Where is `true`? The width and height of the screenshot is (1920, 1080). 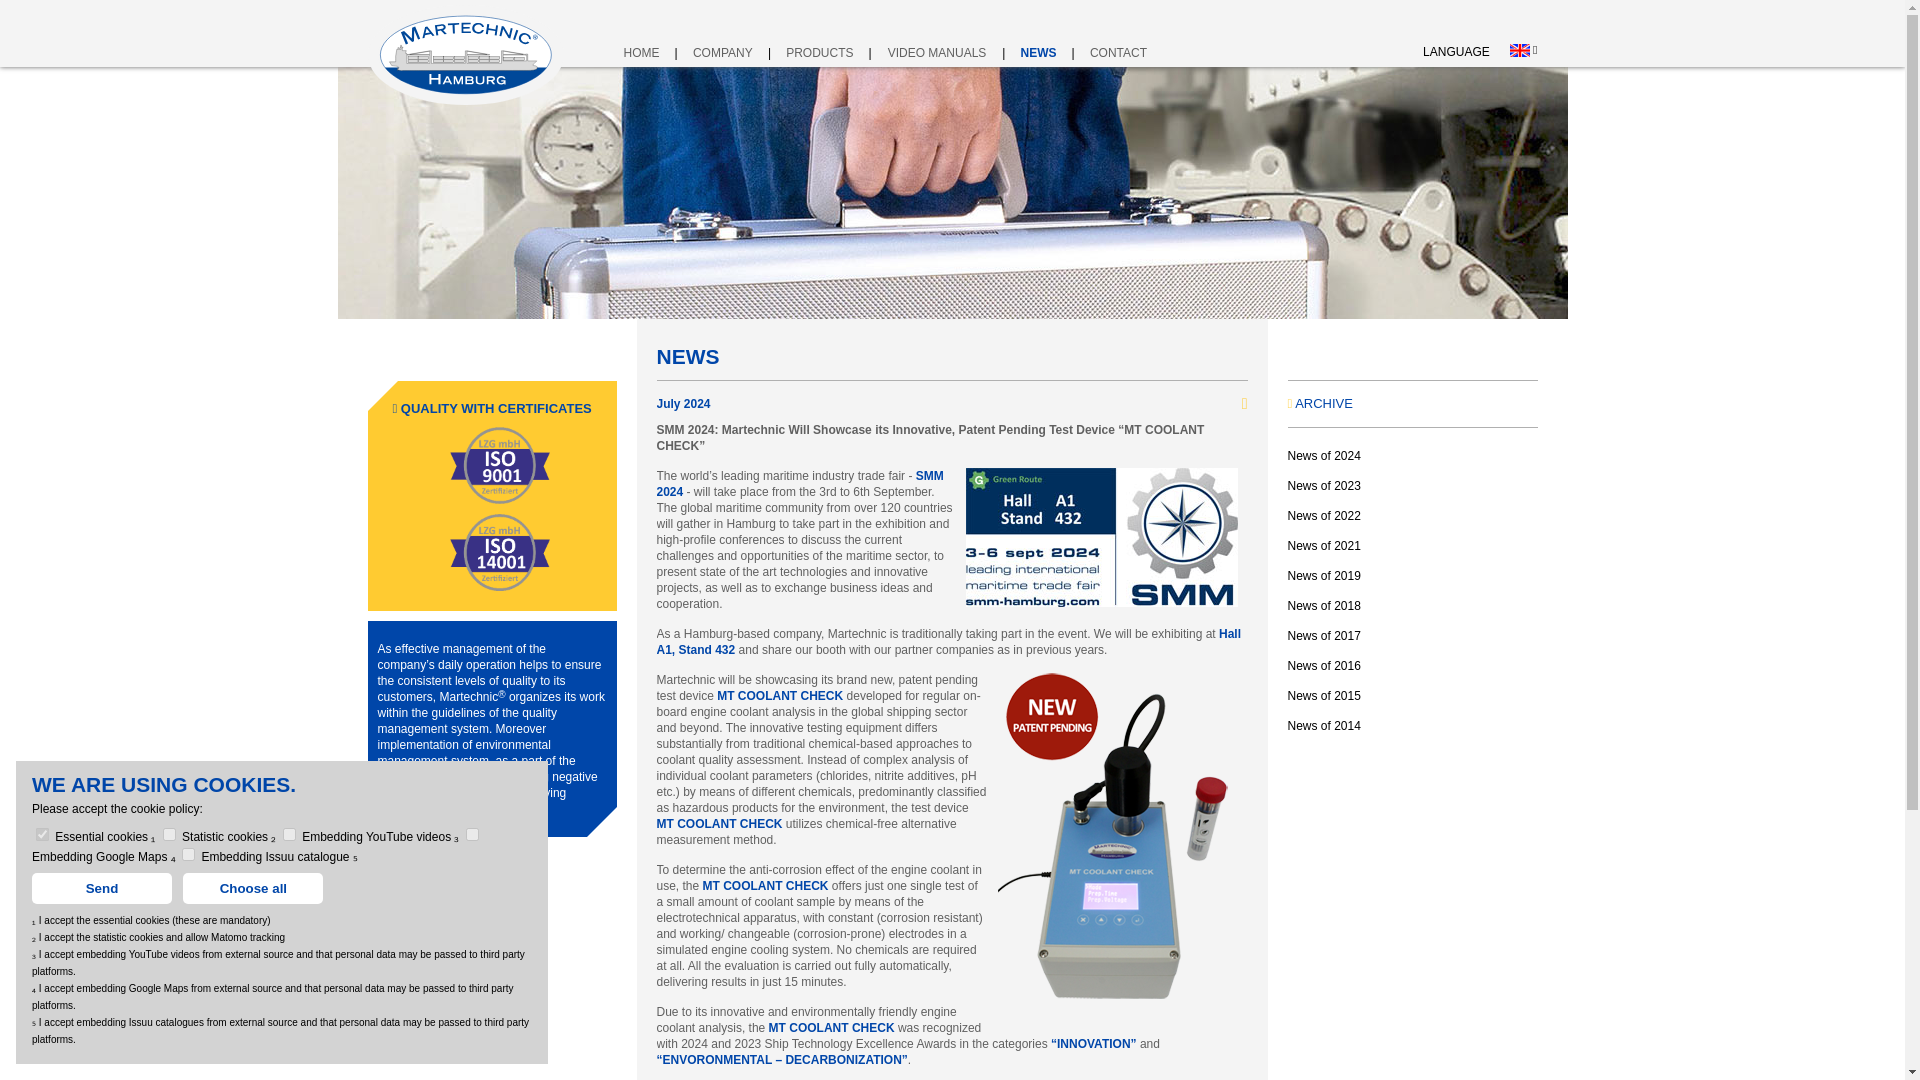
true is located at coordinates (288, 834).